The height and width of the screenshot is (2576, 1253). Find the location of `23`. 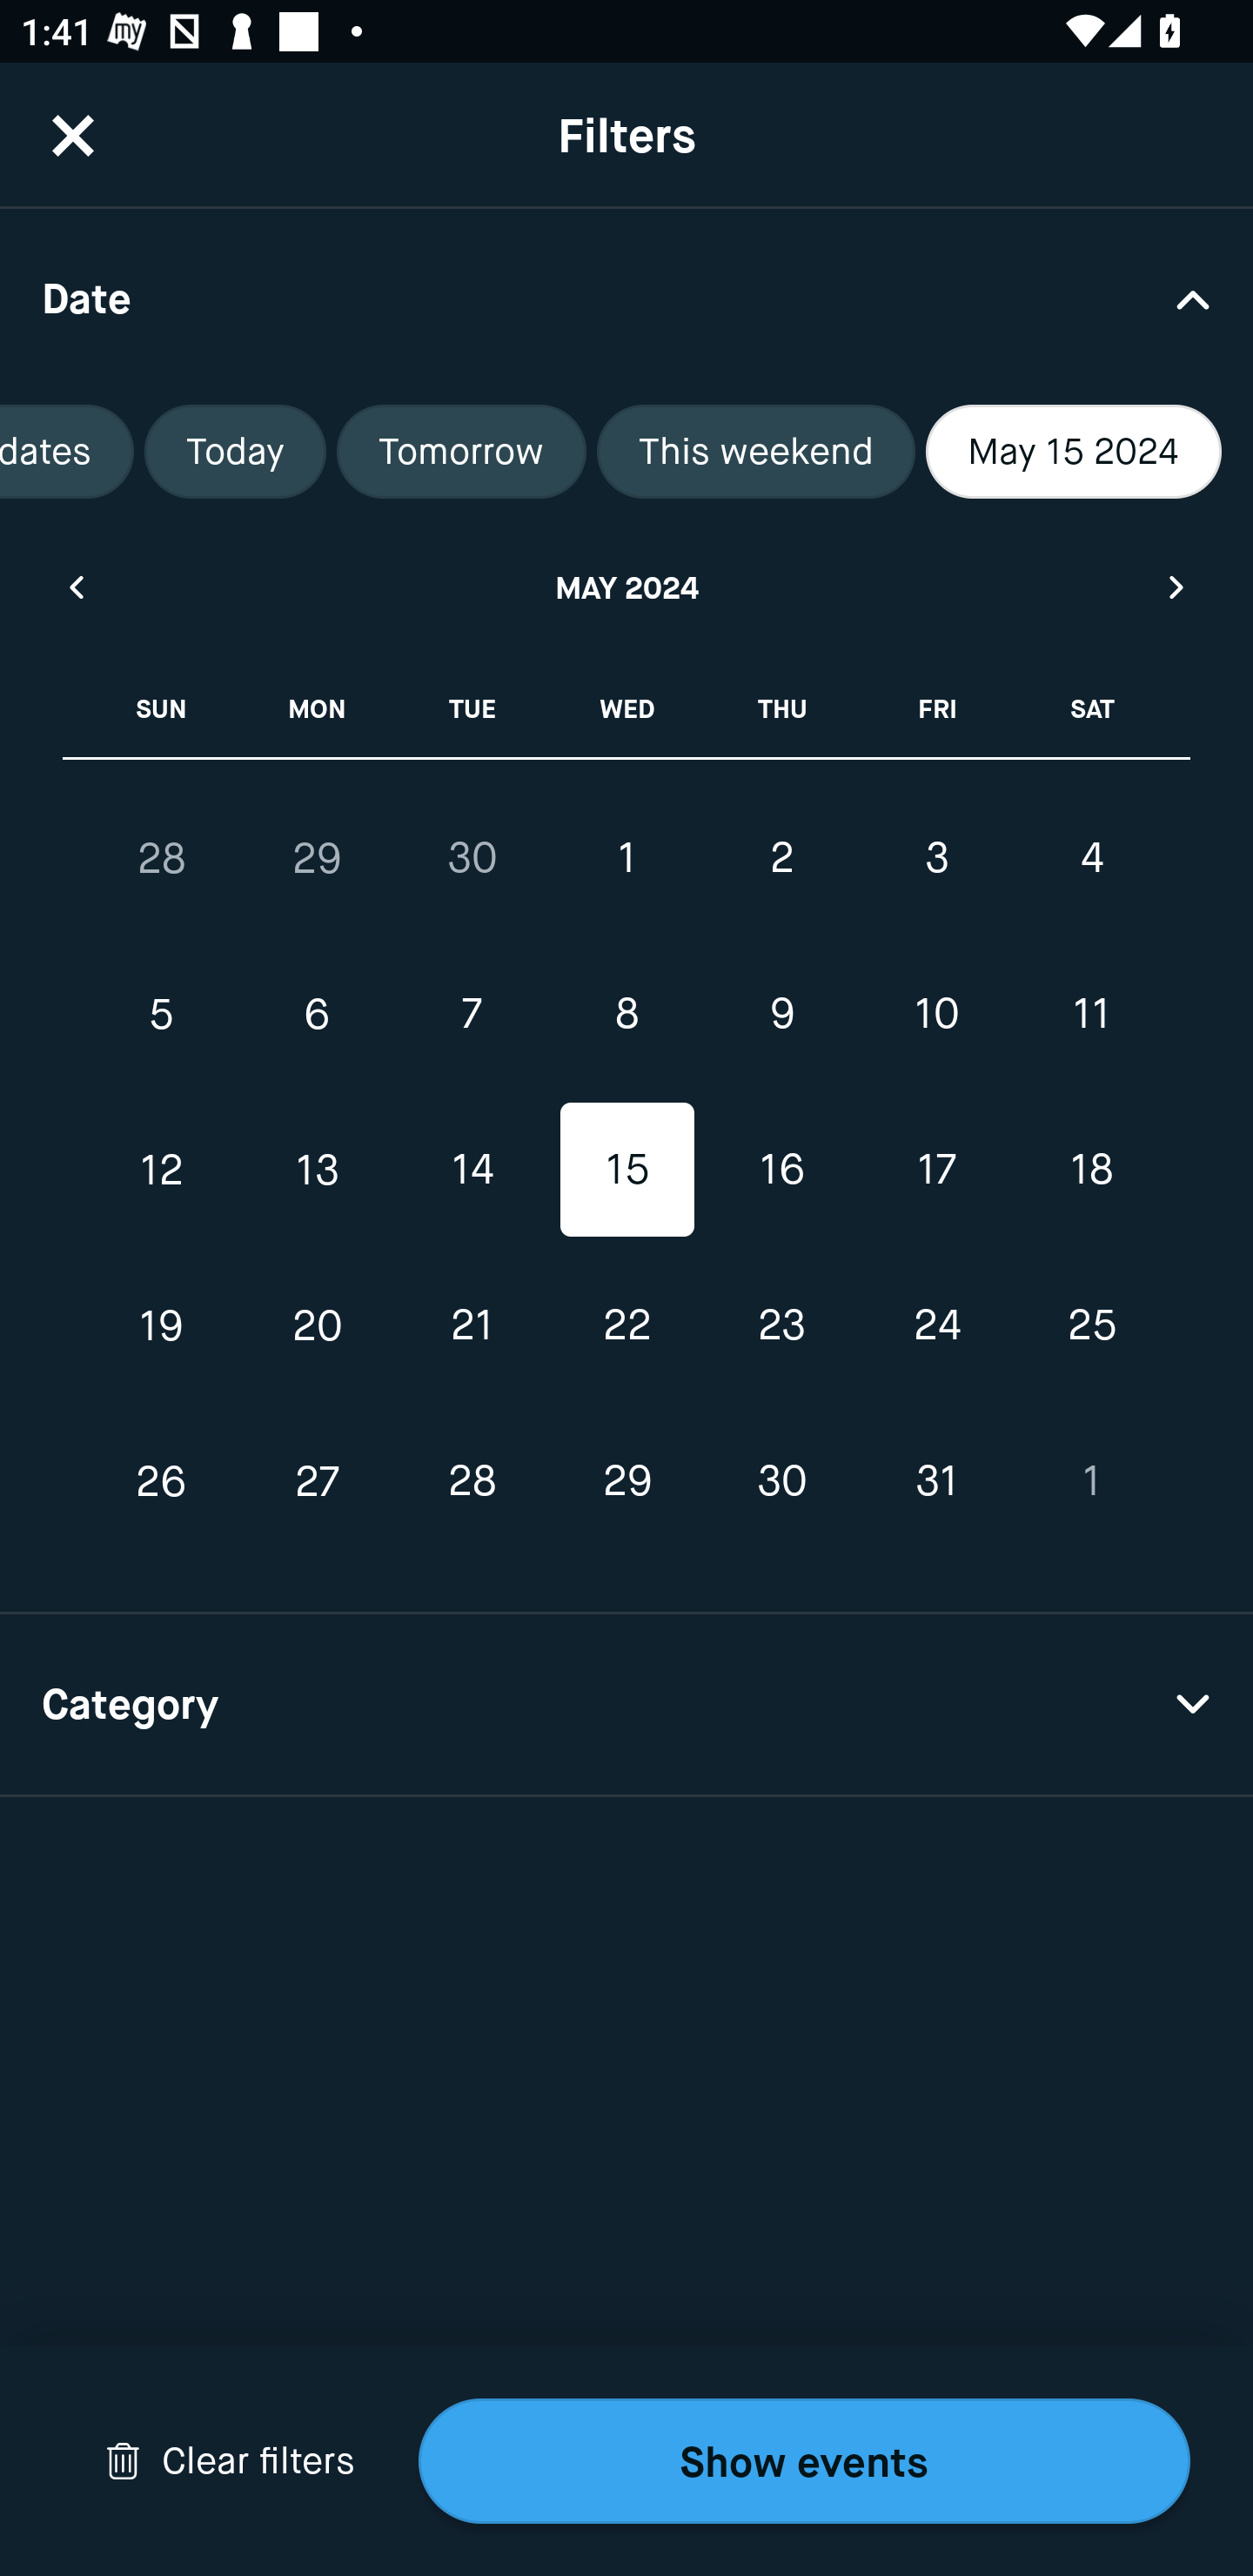

23 is located at coordinates (781, 1325).